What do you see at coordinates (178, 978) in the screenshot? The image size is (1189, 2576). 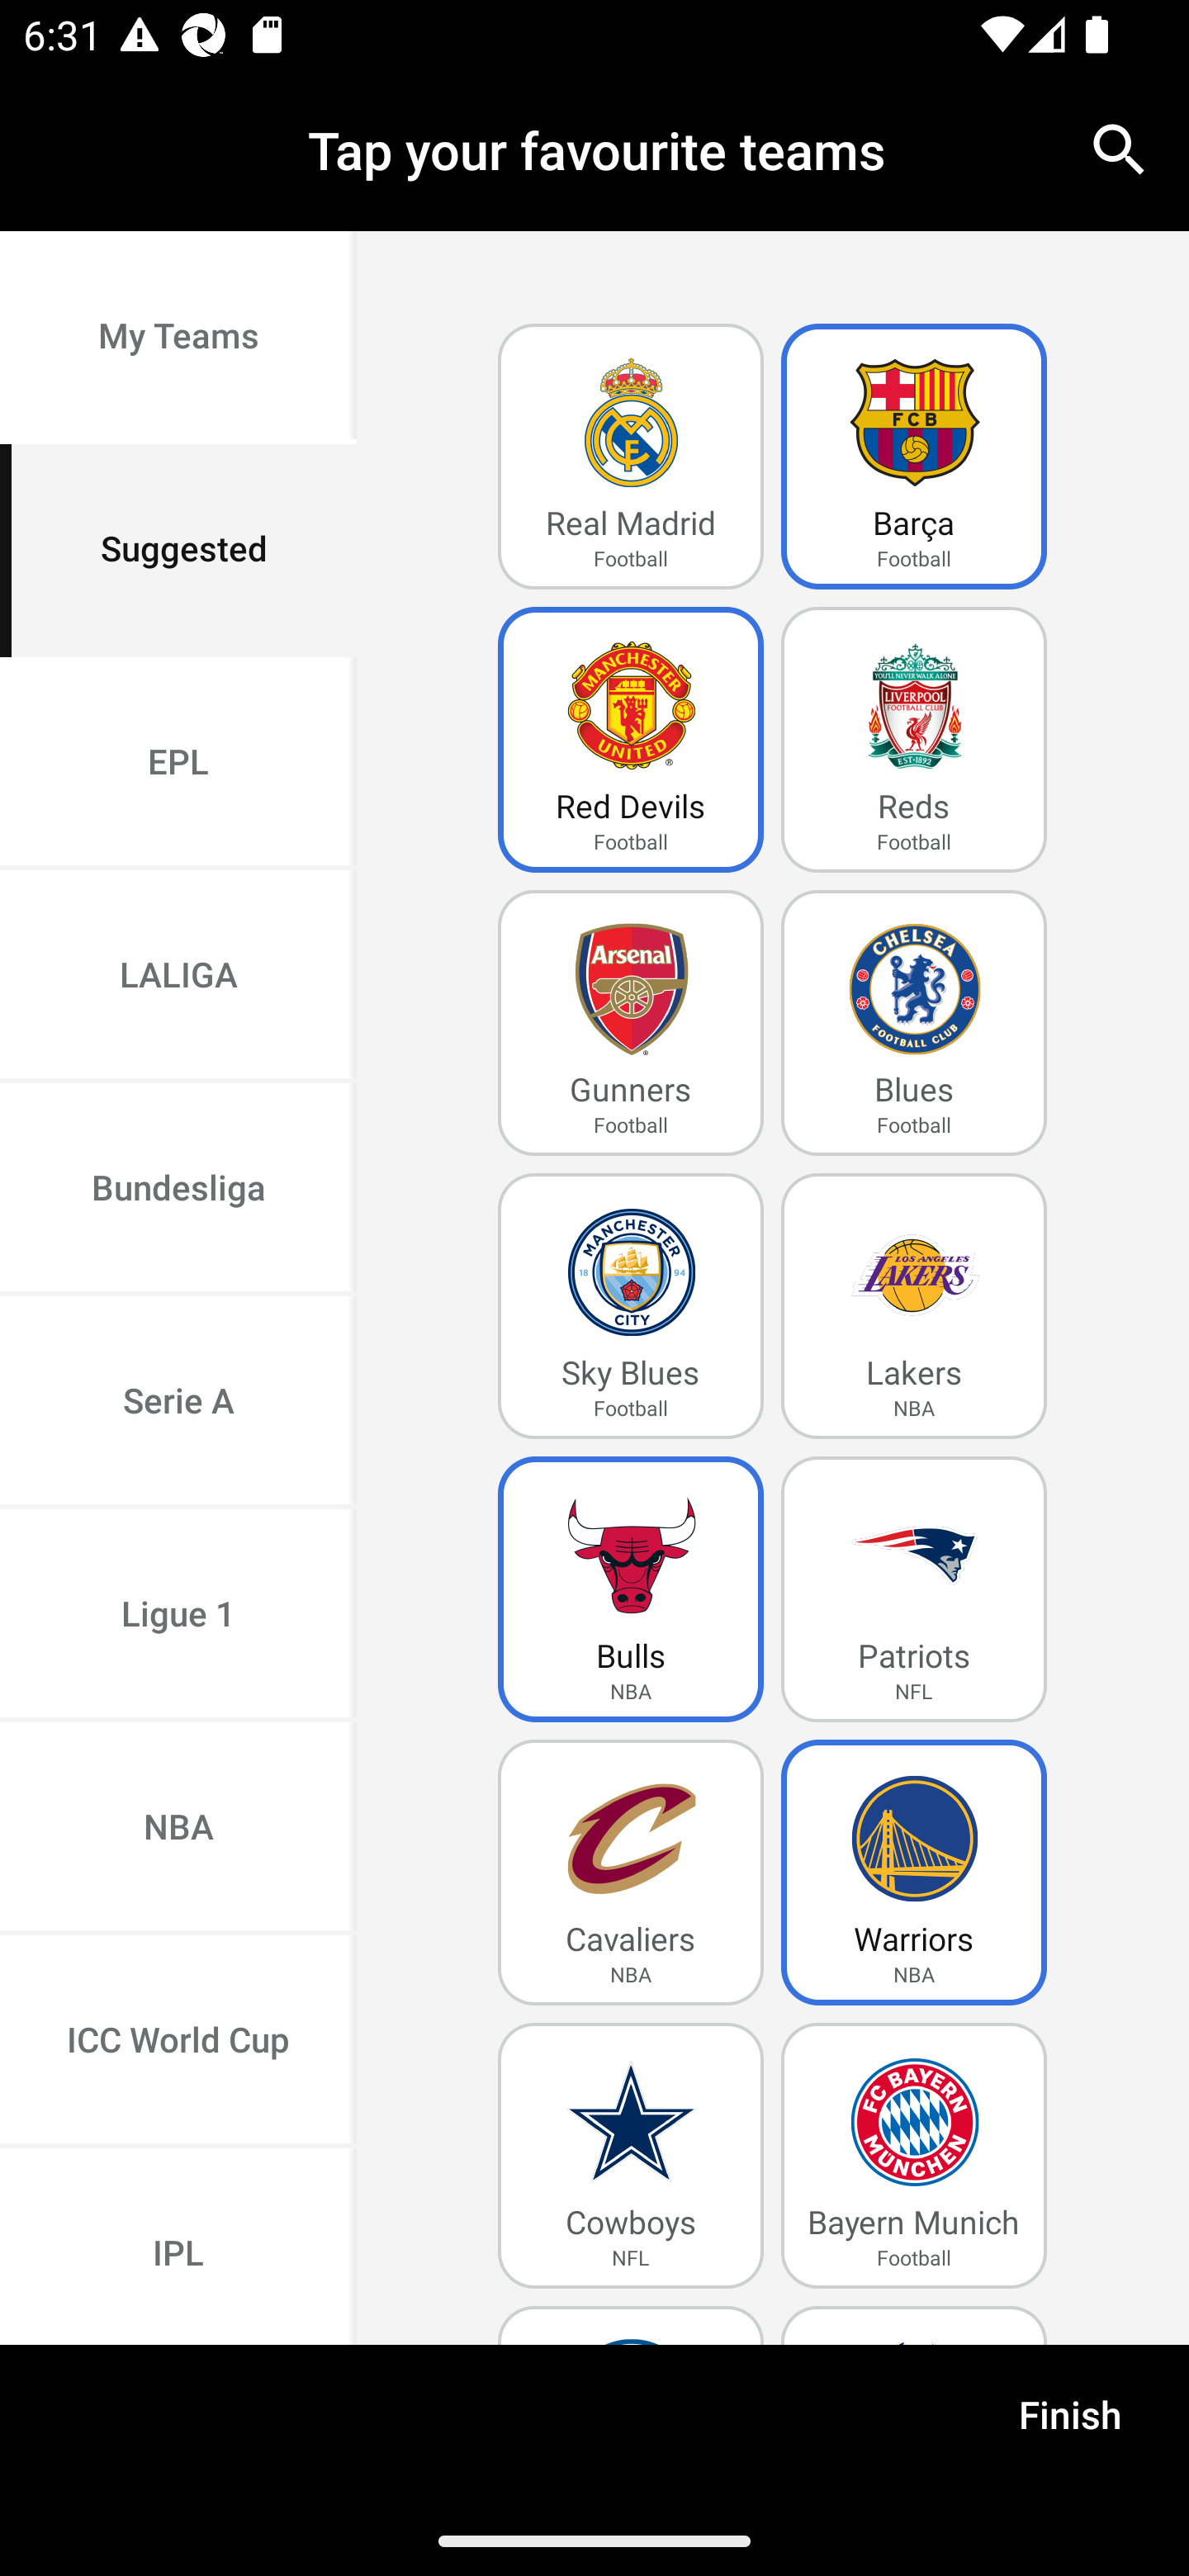 I see `LALIGA` at bounding box center [178, 978].